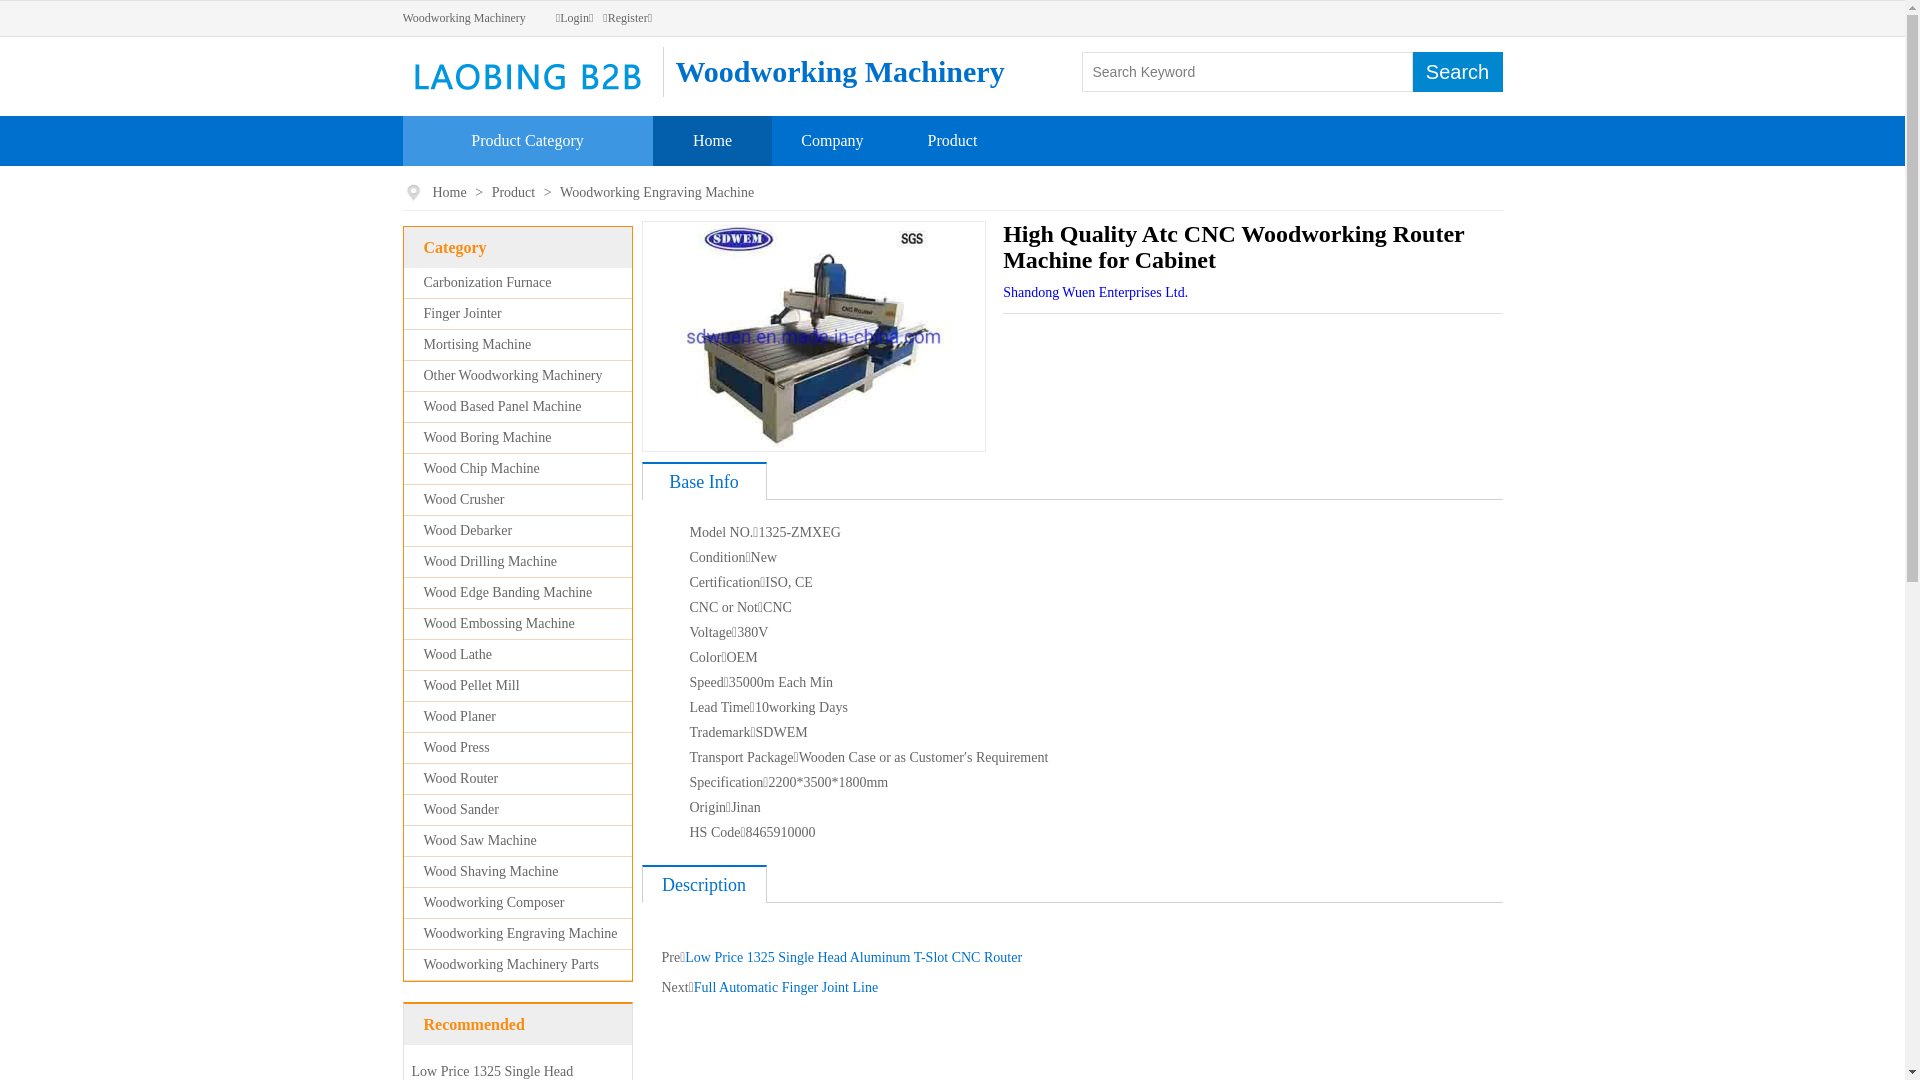  Describe the element at coordinates (527, 140) in the screenshot. I see `Product Category` at that location.